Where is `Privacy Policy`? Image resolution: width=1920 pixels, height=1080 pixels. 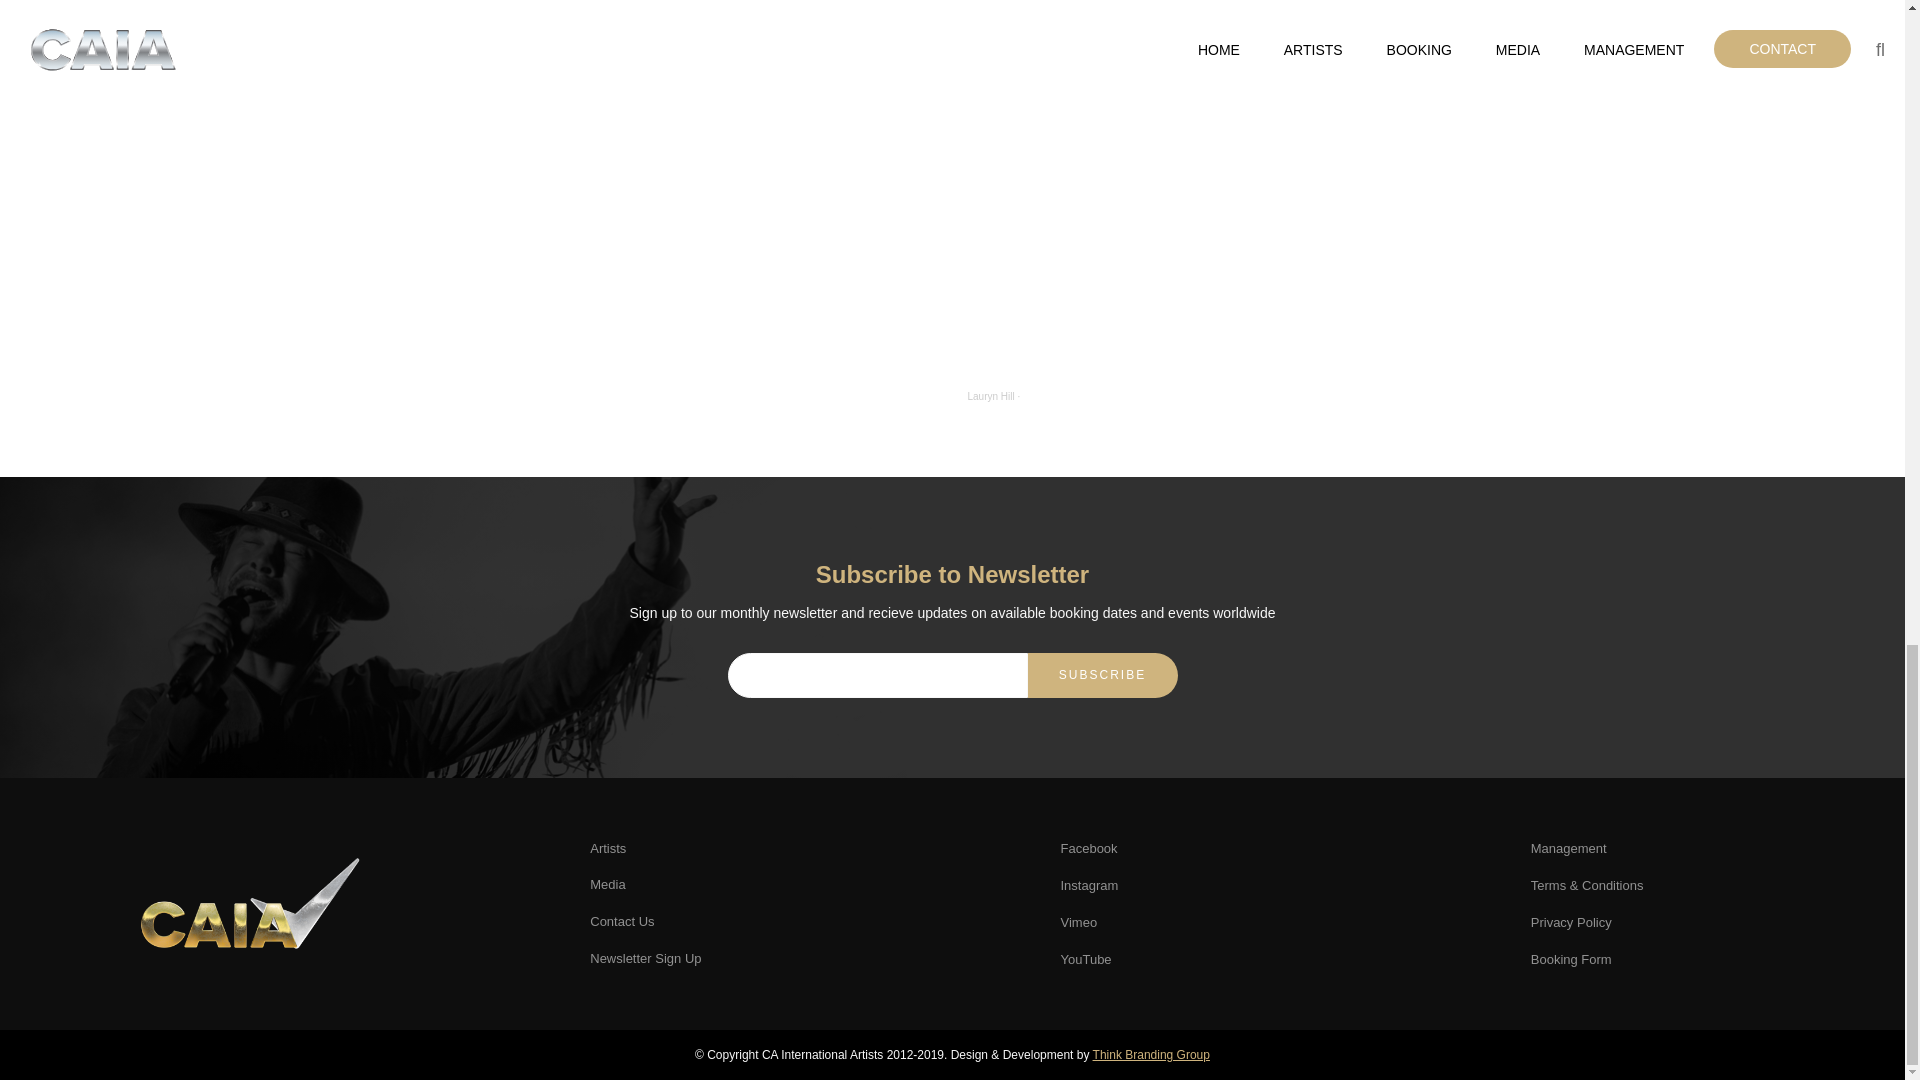 Privacy Policy is located at coordinates (1571, 922).